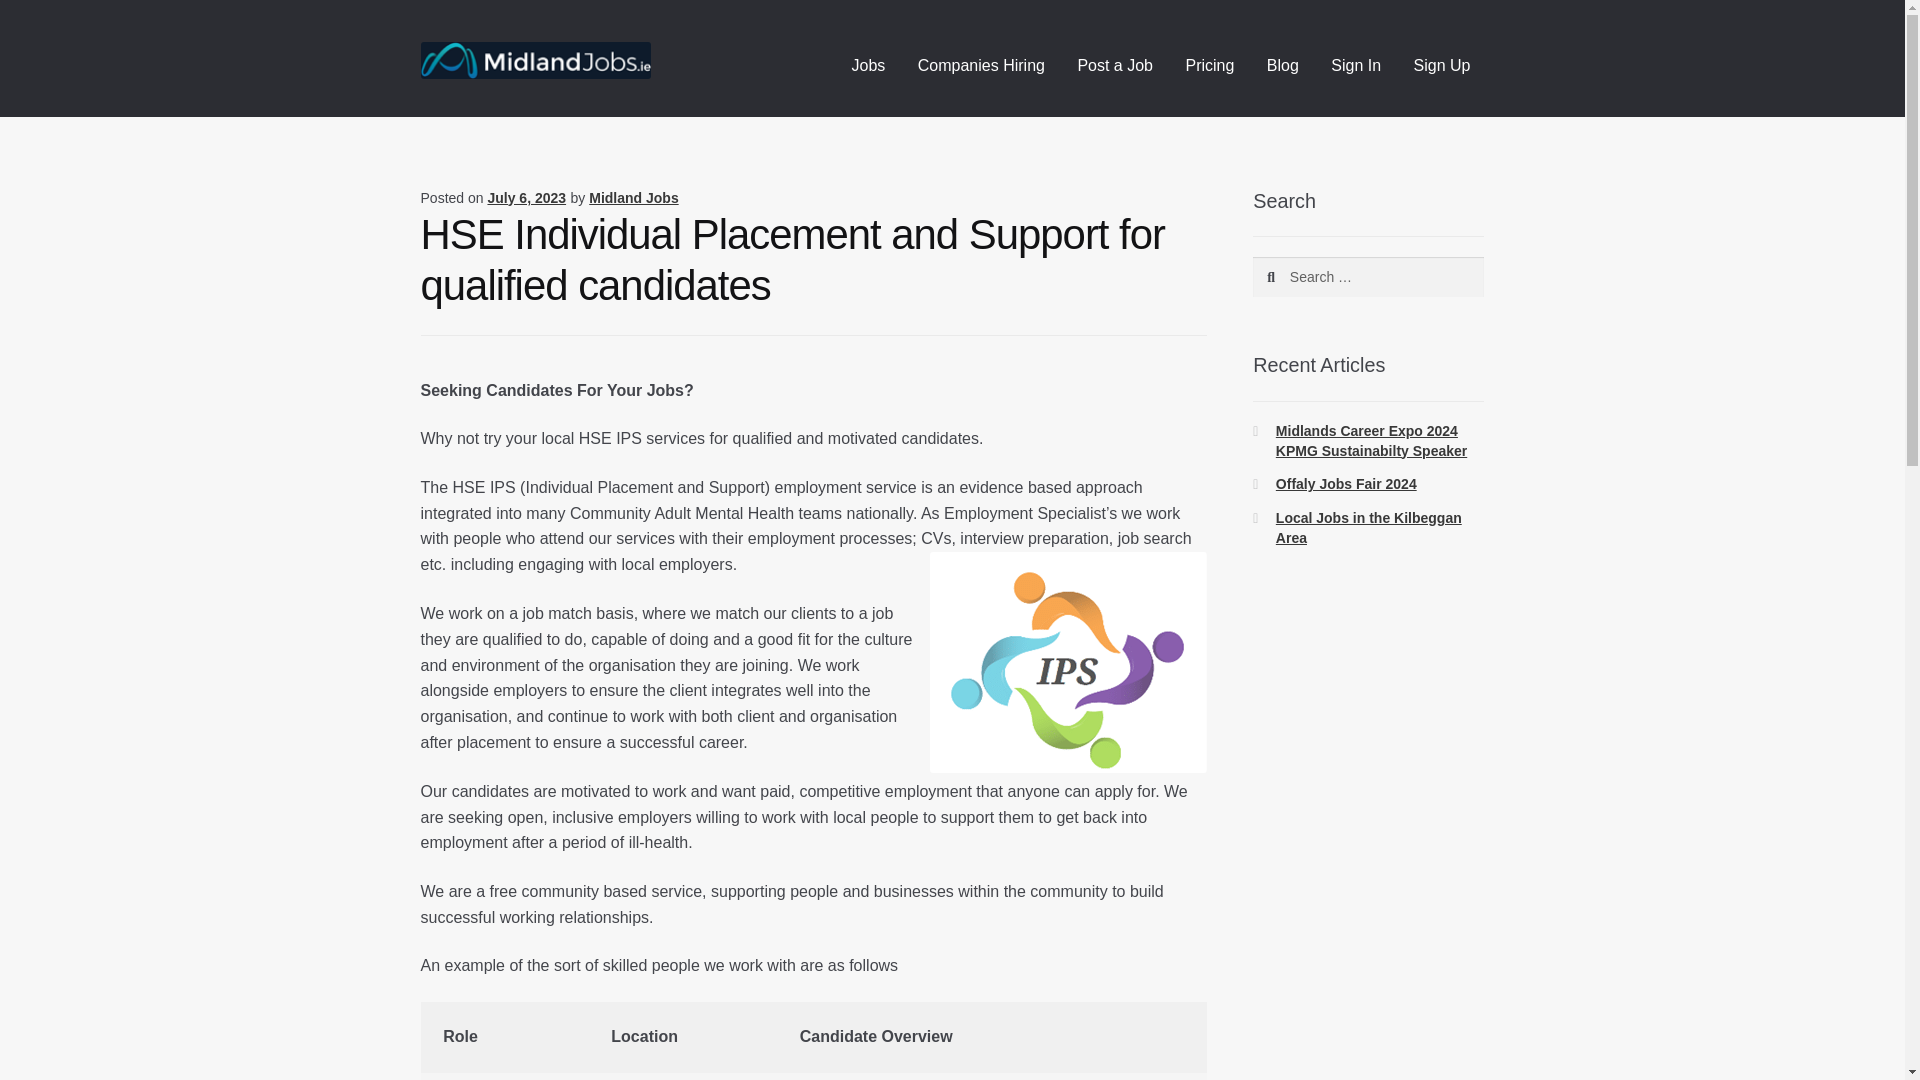  Describe the element at coordinates (1283, 66) in the screenshot. I see `Blog` at that location.